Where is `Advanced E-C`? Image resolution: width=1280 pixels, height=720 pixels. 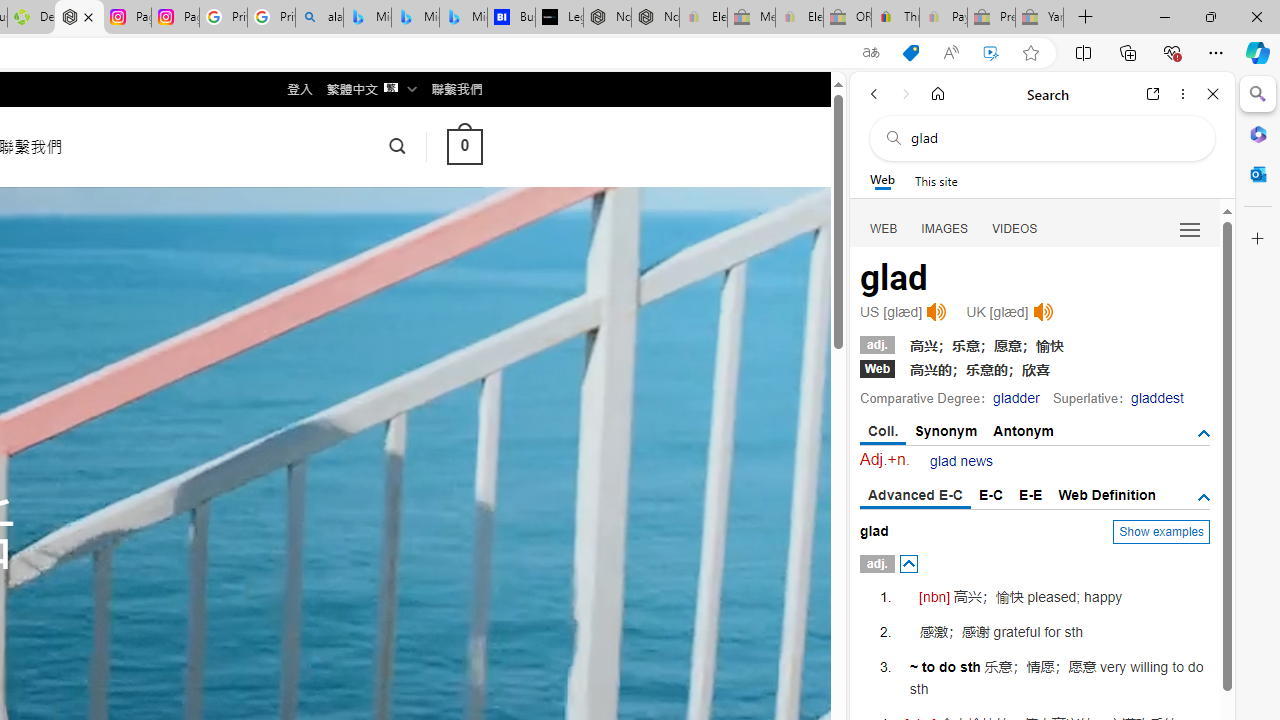 Advanced E-C is located at coordinates (916, 496).